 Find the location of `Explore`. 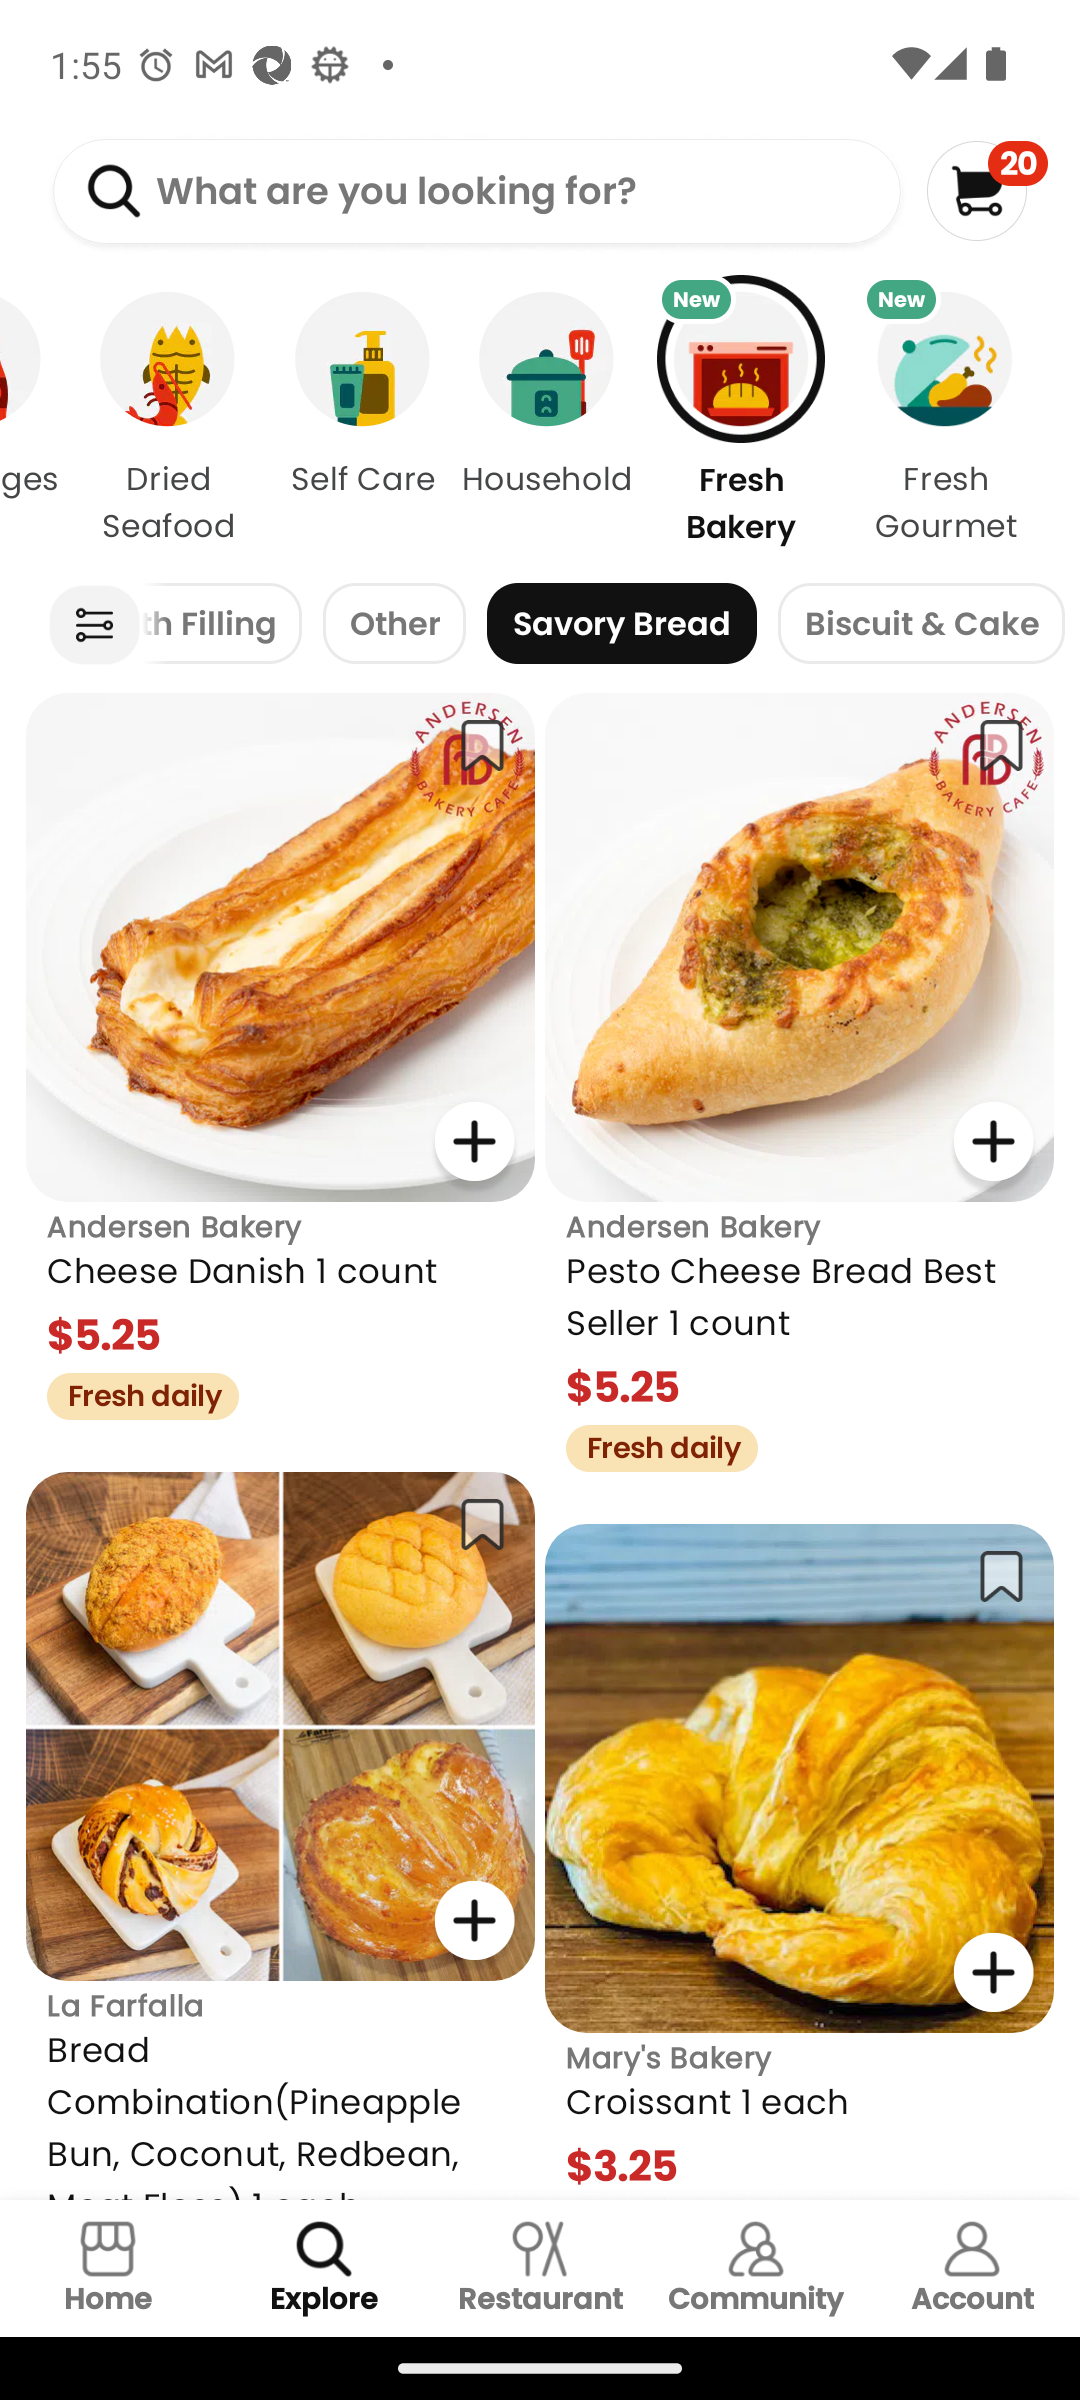

Explore is located at coordinates (324, 2268).